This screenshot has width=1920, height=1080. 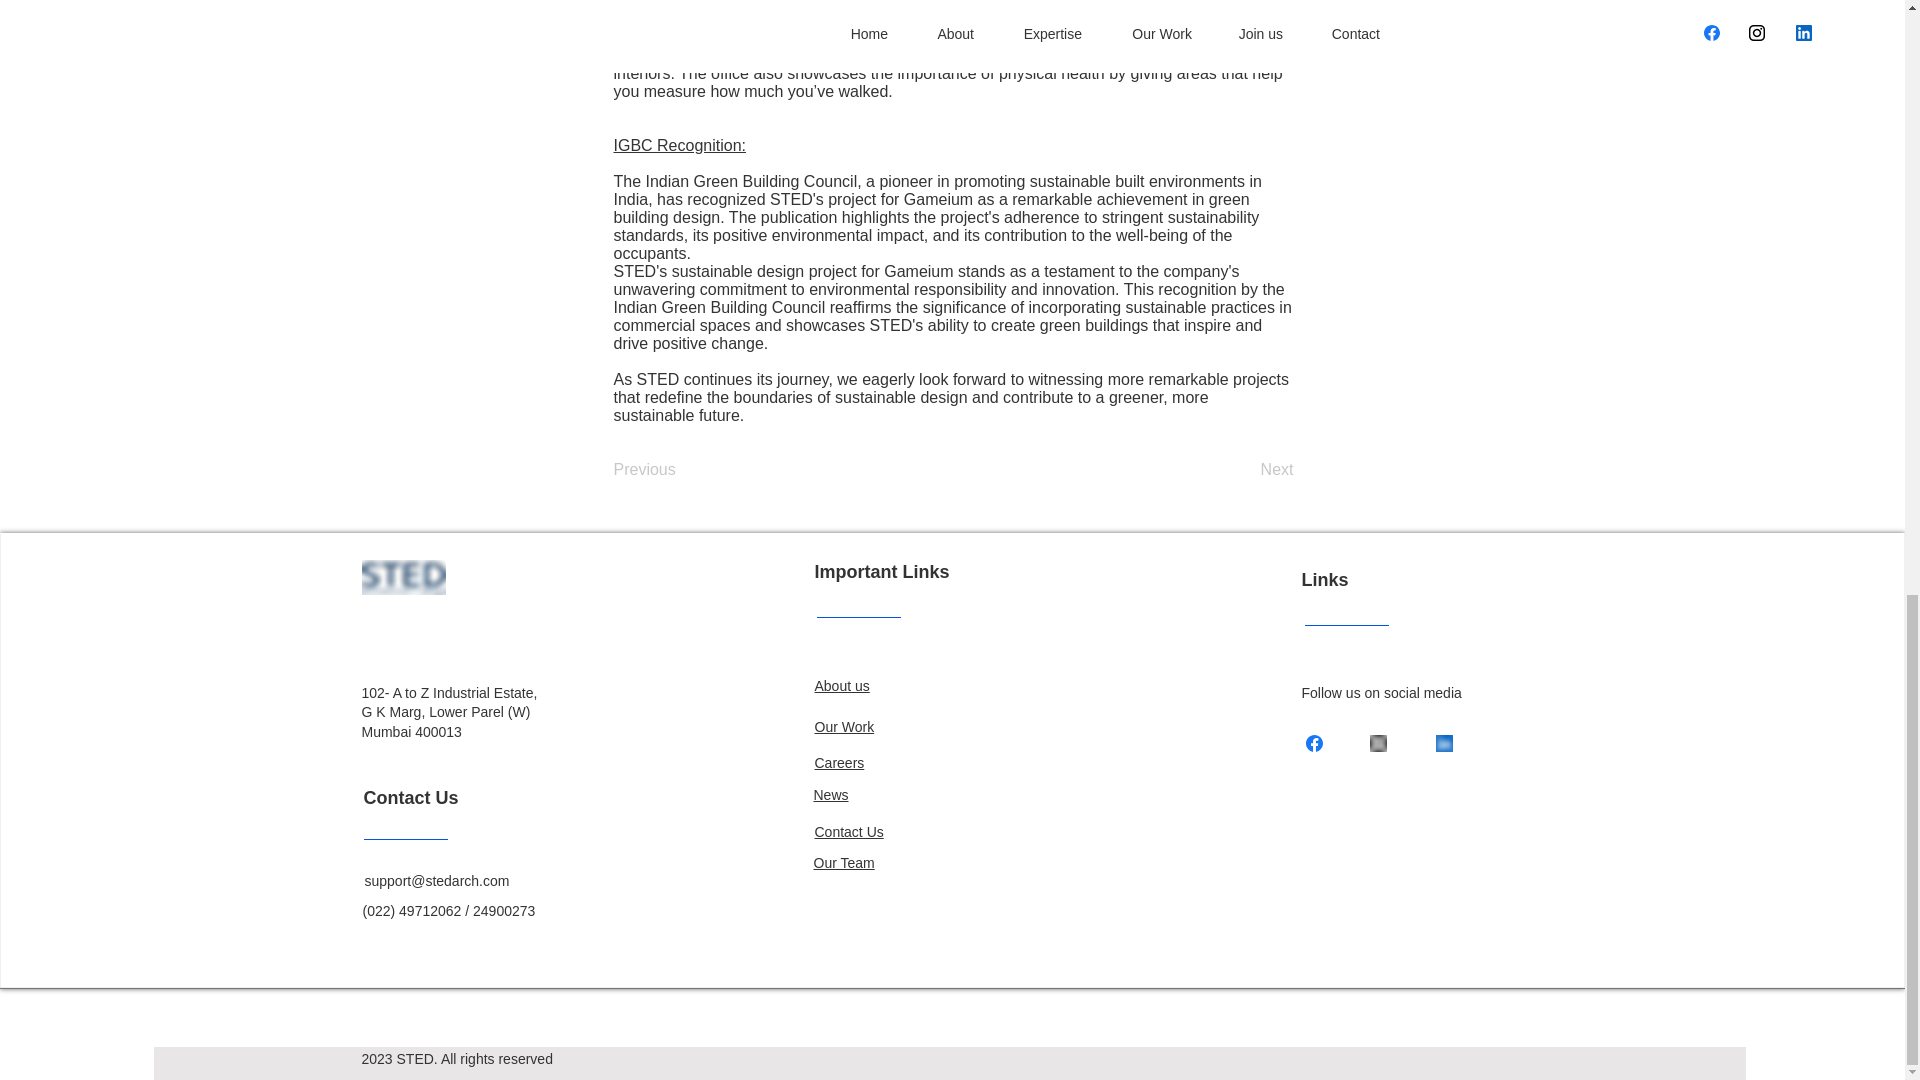 I want to click on Careers, so click(x=839, y=762).